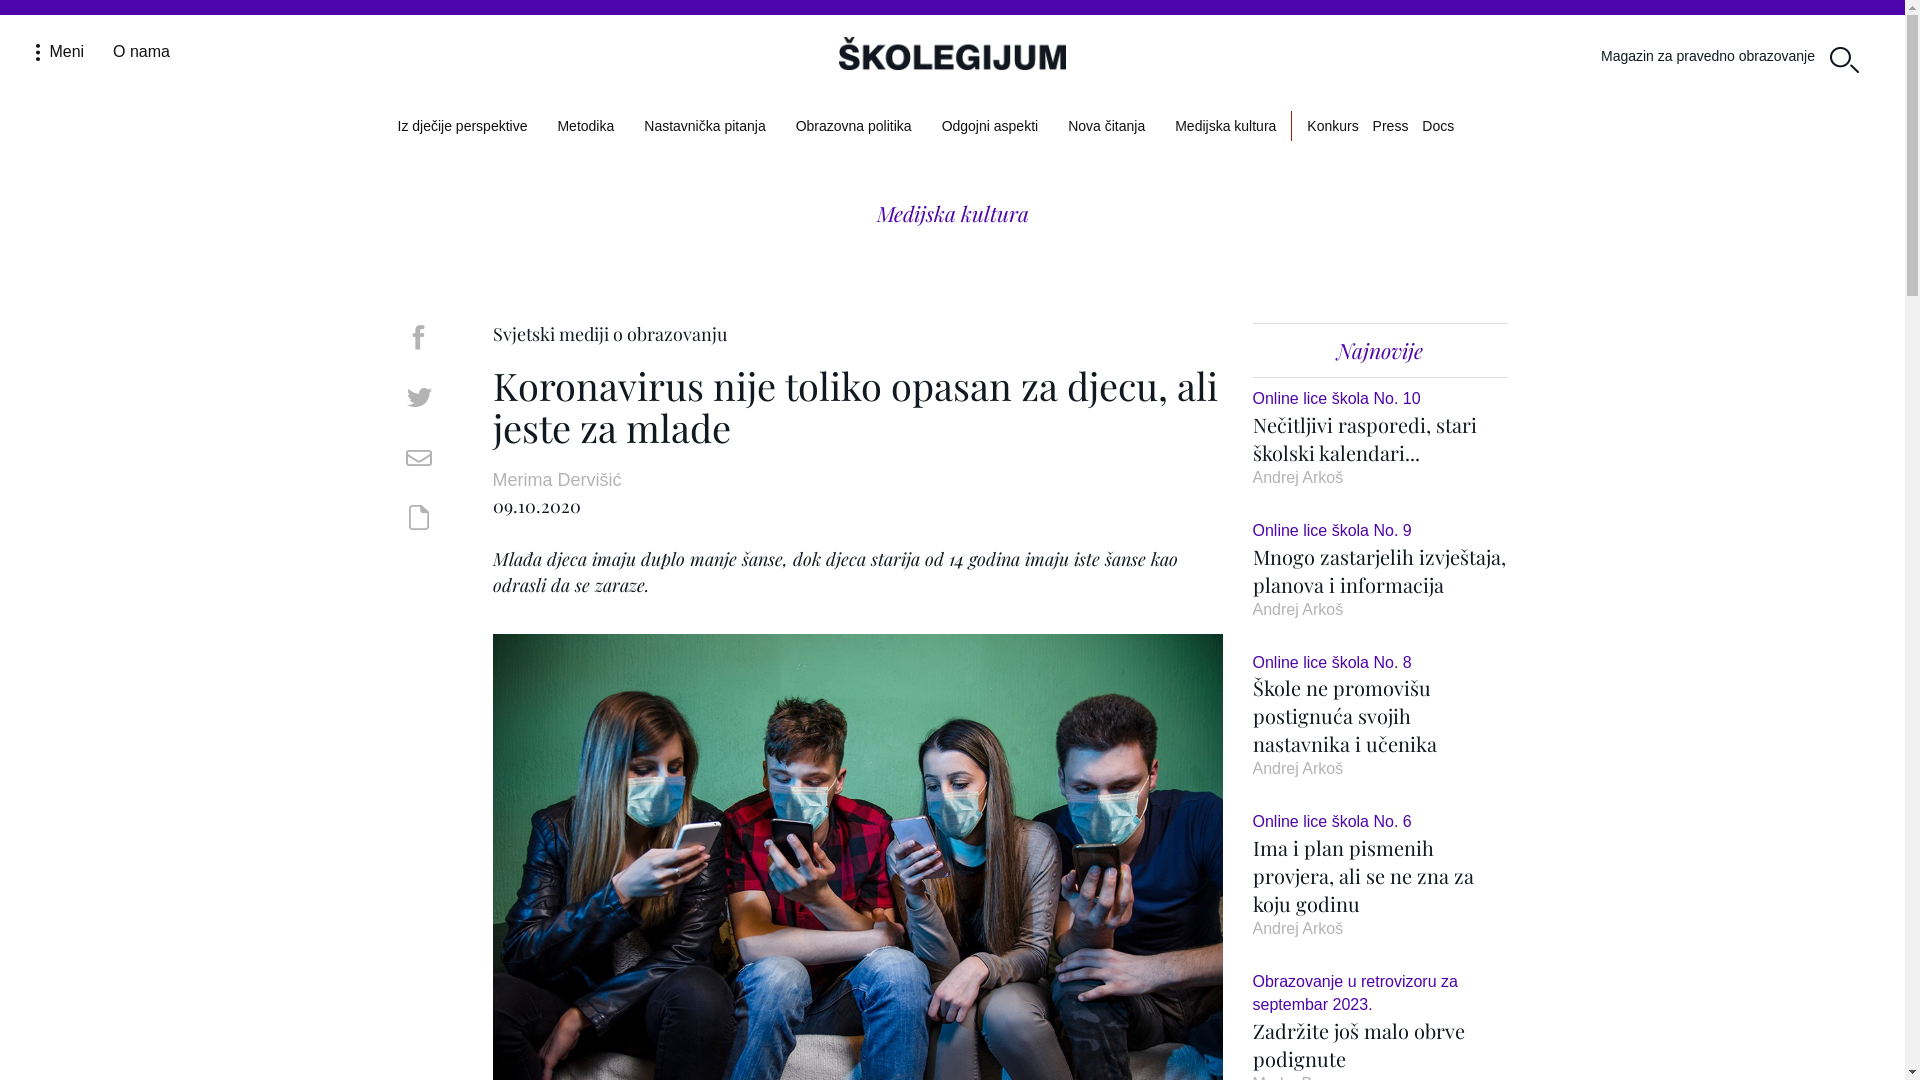 Image resolution: width=1920 pixels, height=1080 pixels. Describe the element at coordinates (854, 126) in the screenshot. I see `Obrazovna politika` at that location.